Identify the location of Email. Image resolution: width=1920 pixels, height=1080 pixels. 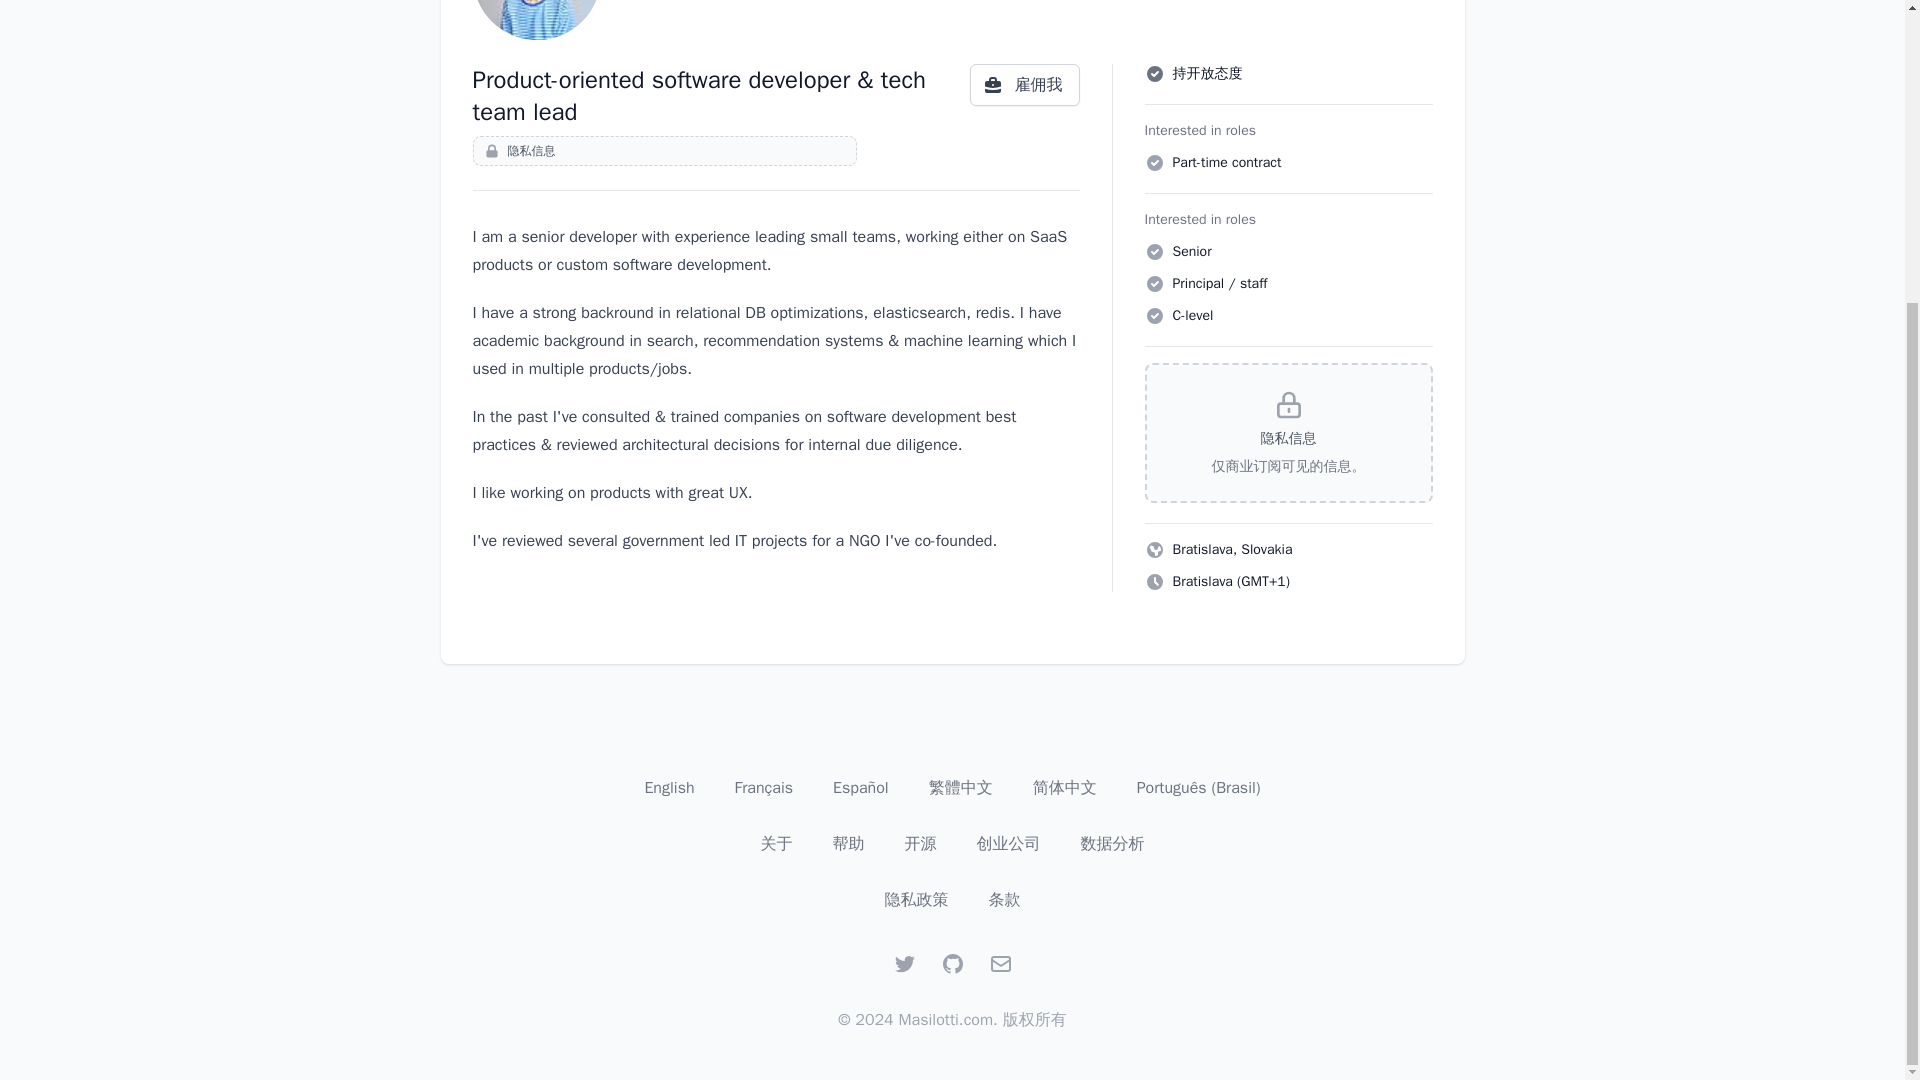
(1000, 964).